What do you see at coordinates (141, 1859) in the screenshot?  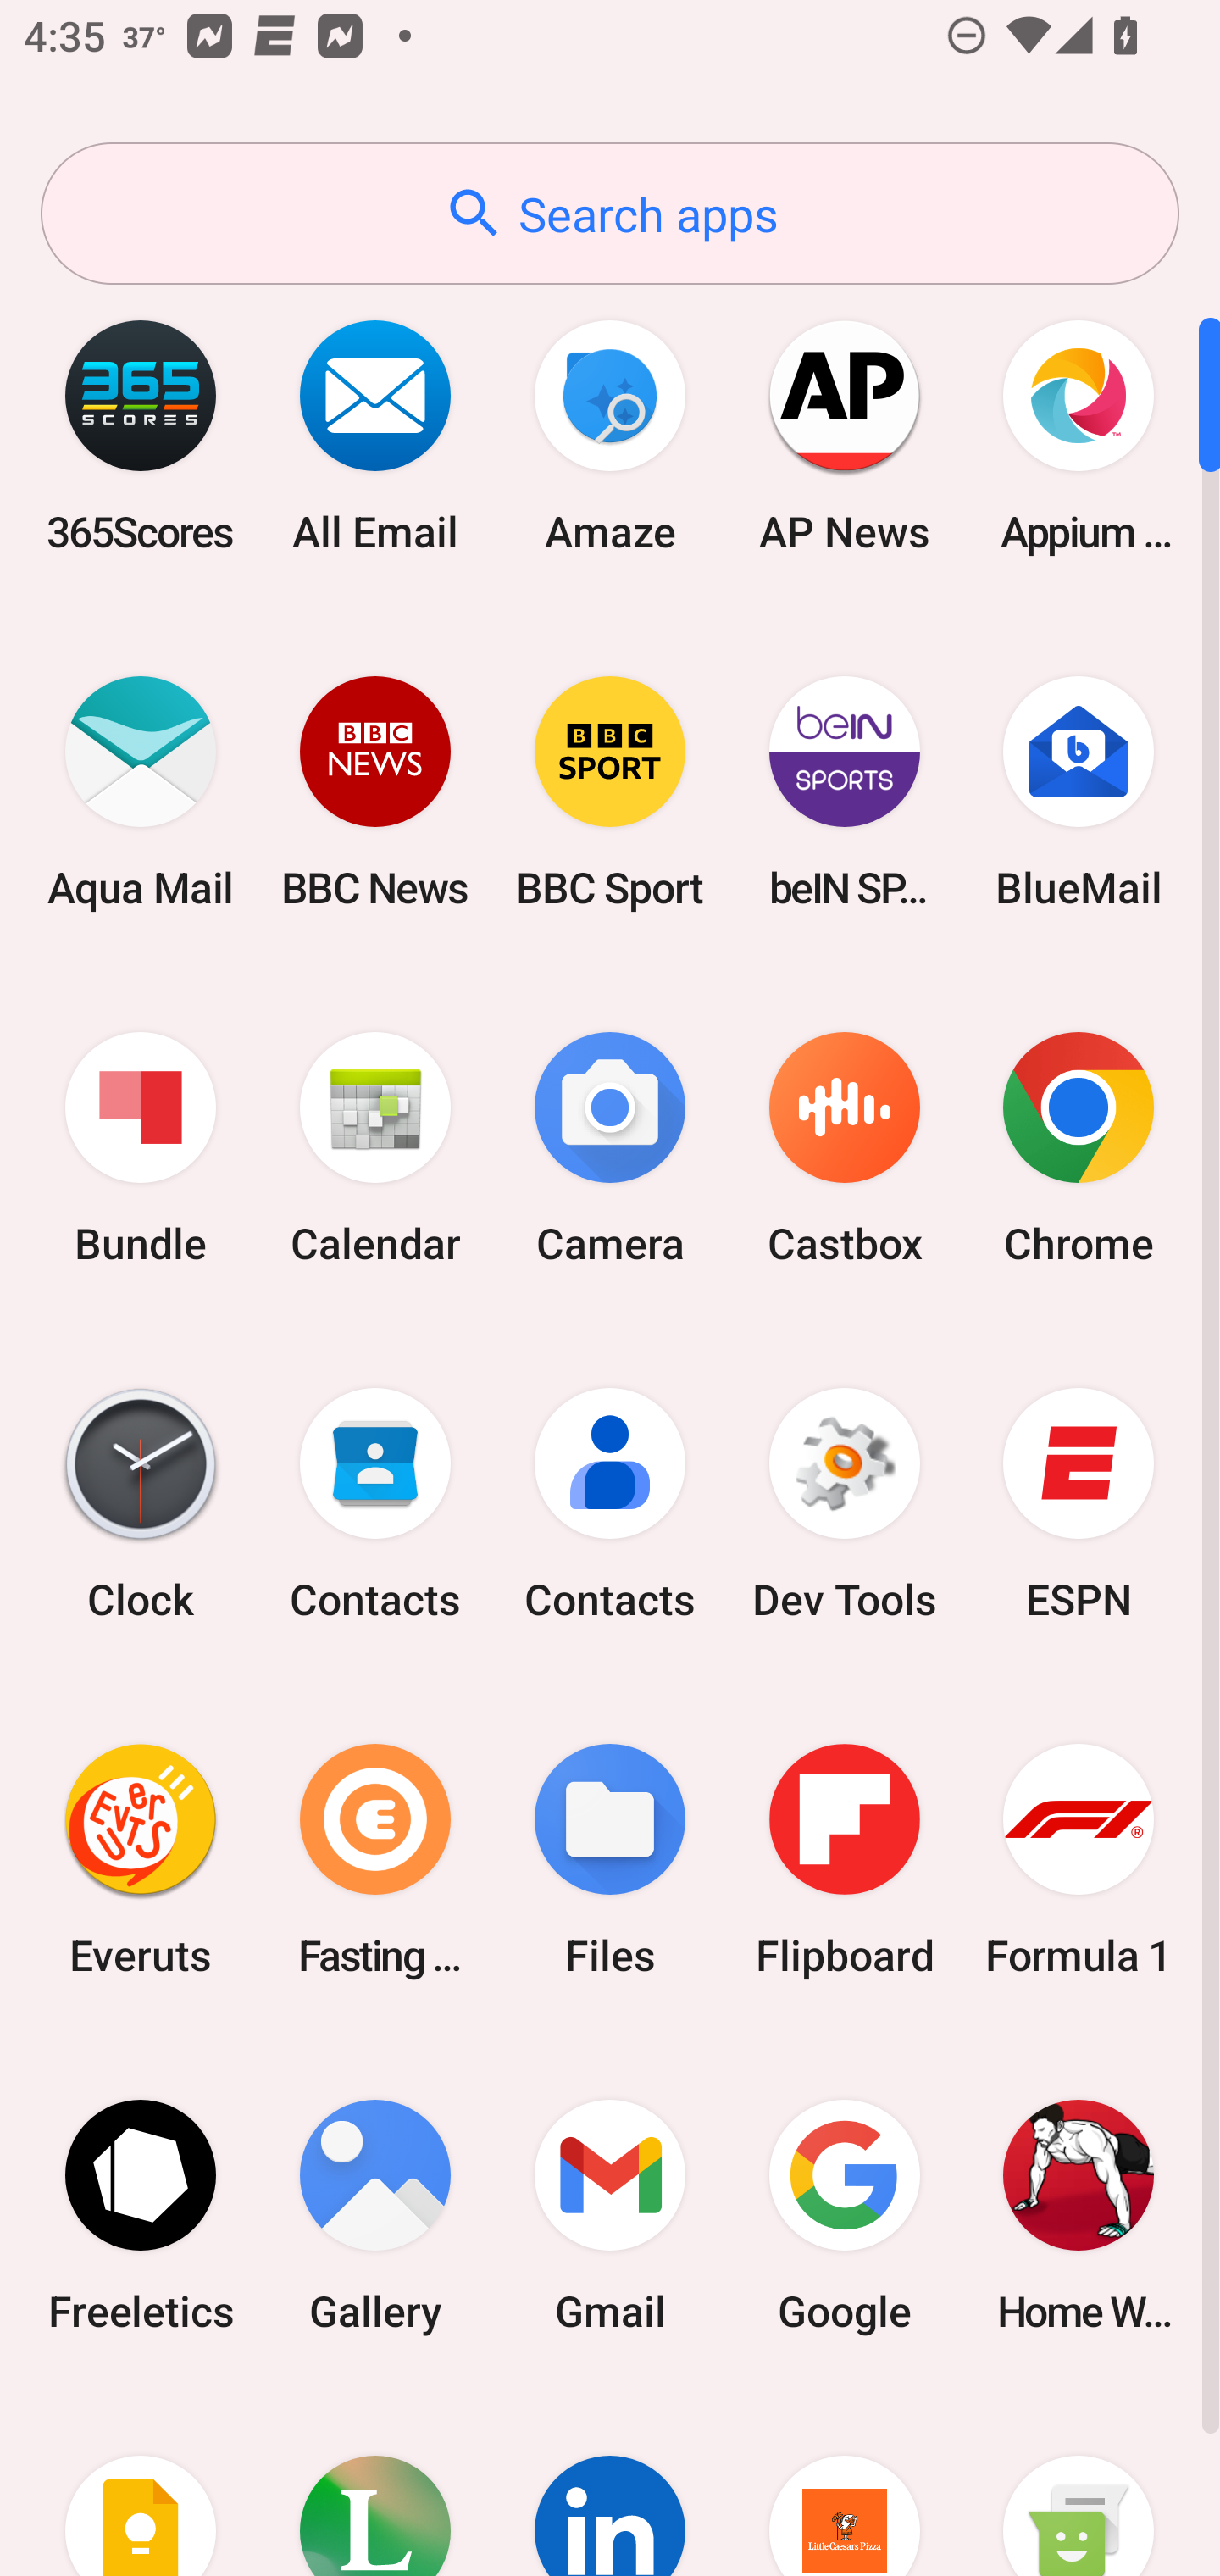 I see `Everuts` at bounding box center [141, 1859].